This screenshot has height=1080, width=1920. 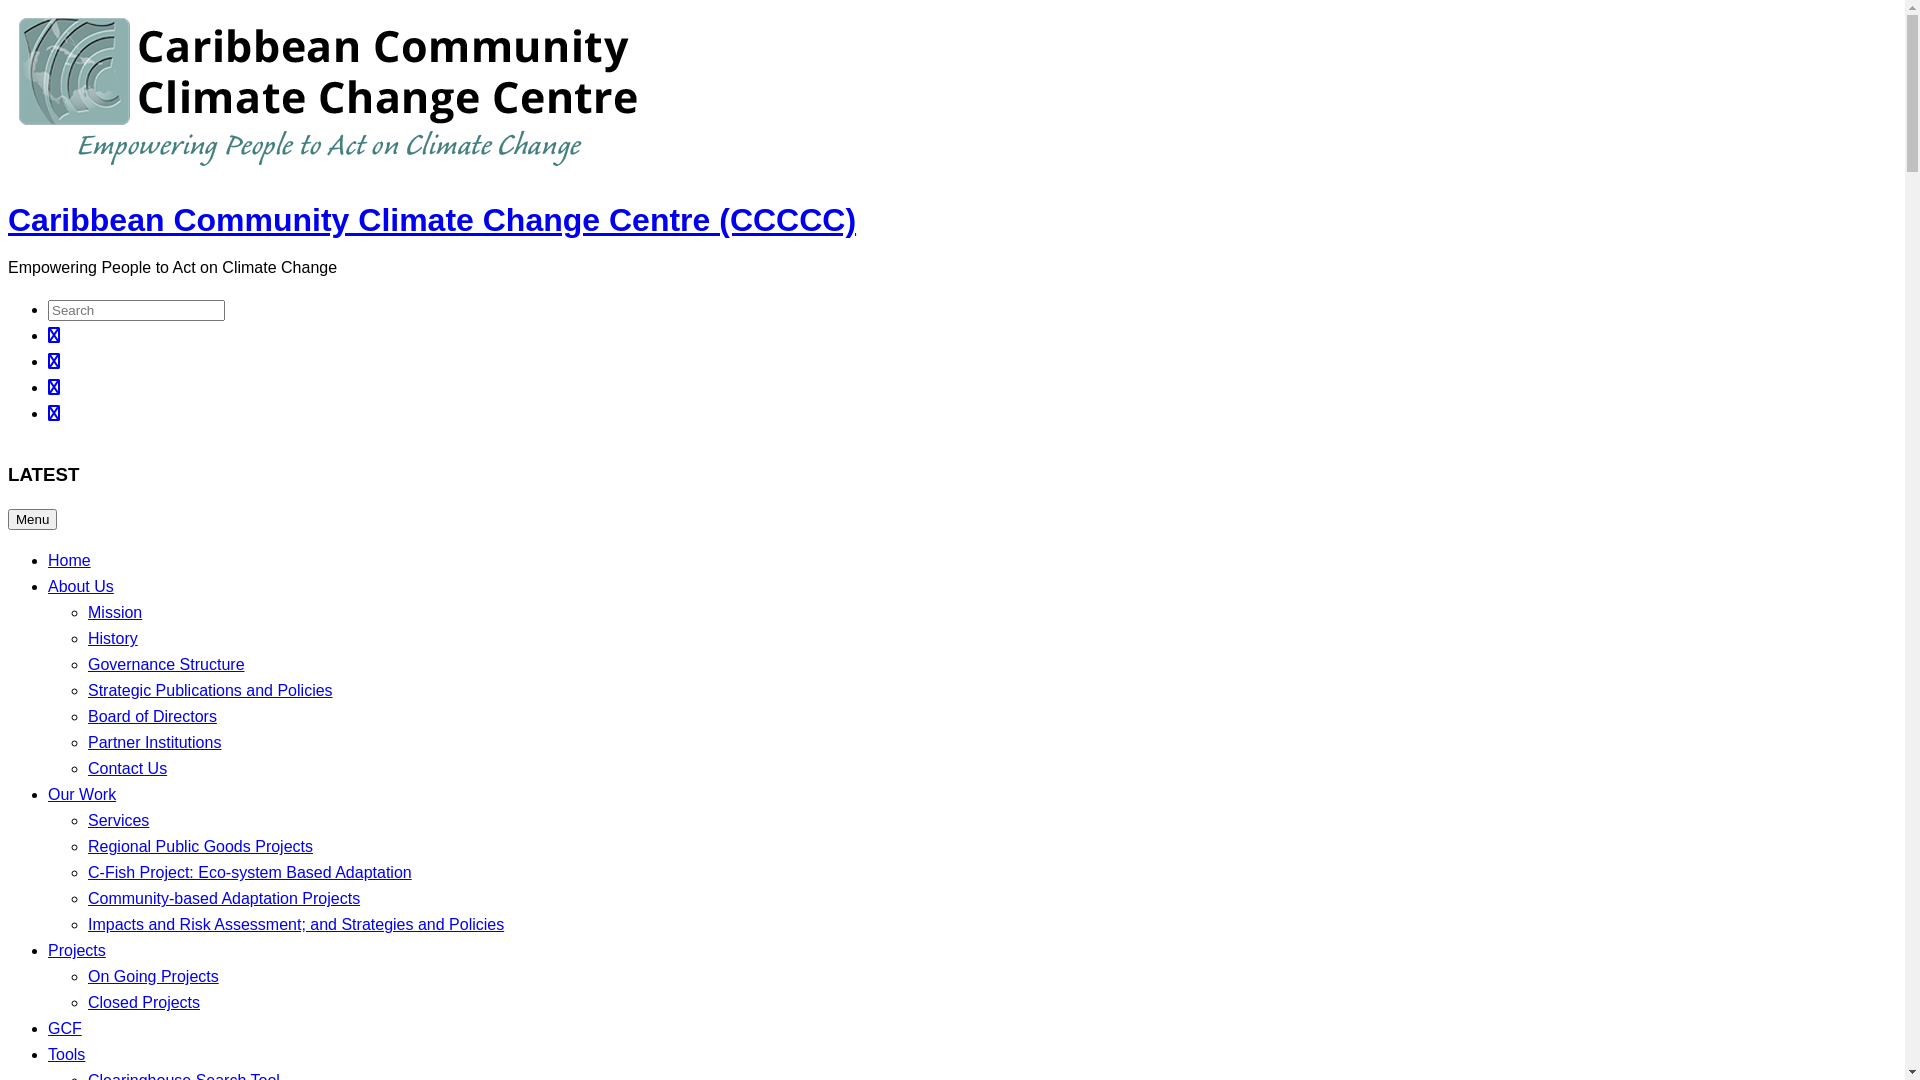 I want to click on Tools, so click(x=66, y=1054).